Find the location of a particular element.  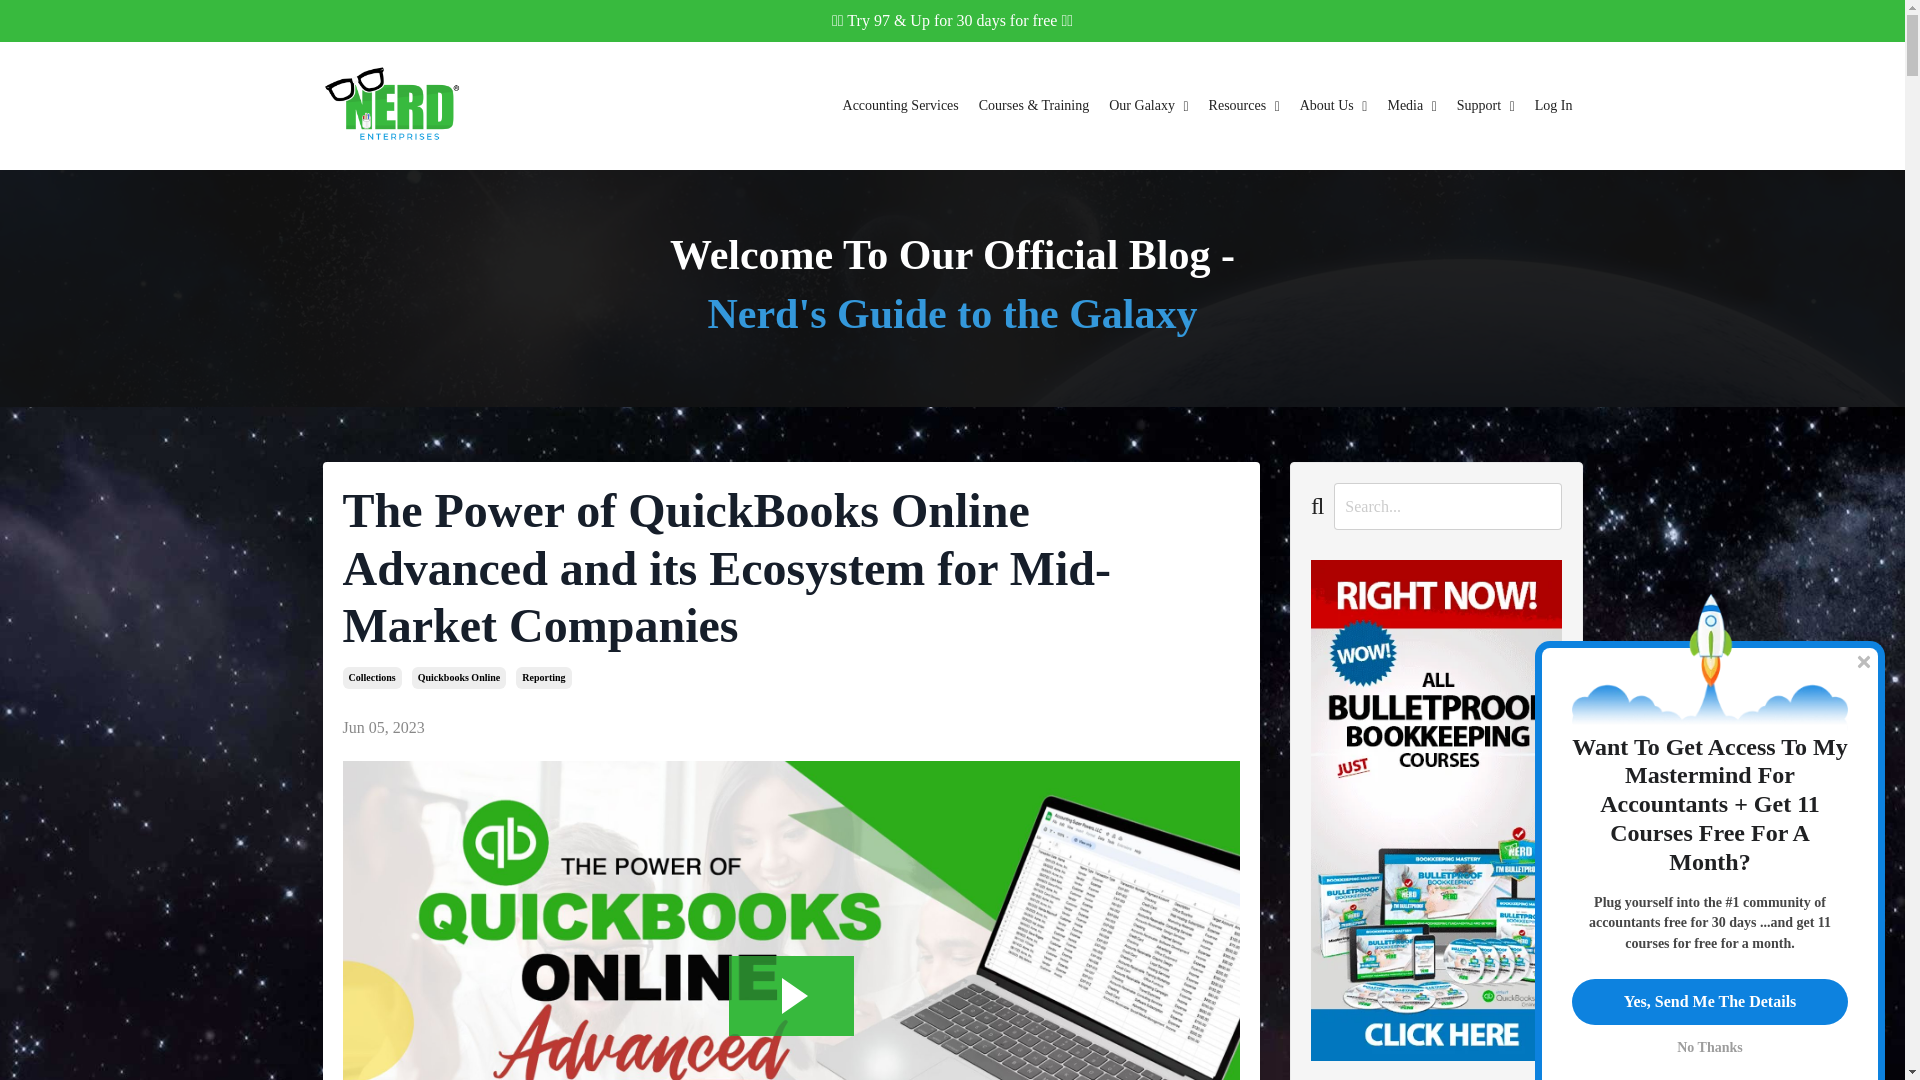

Reporting is located at coordinates (543, 678).